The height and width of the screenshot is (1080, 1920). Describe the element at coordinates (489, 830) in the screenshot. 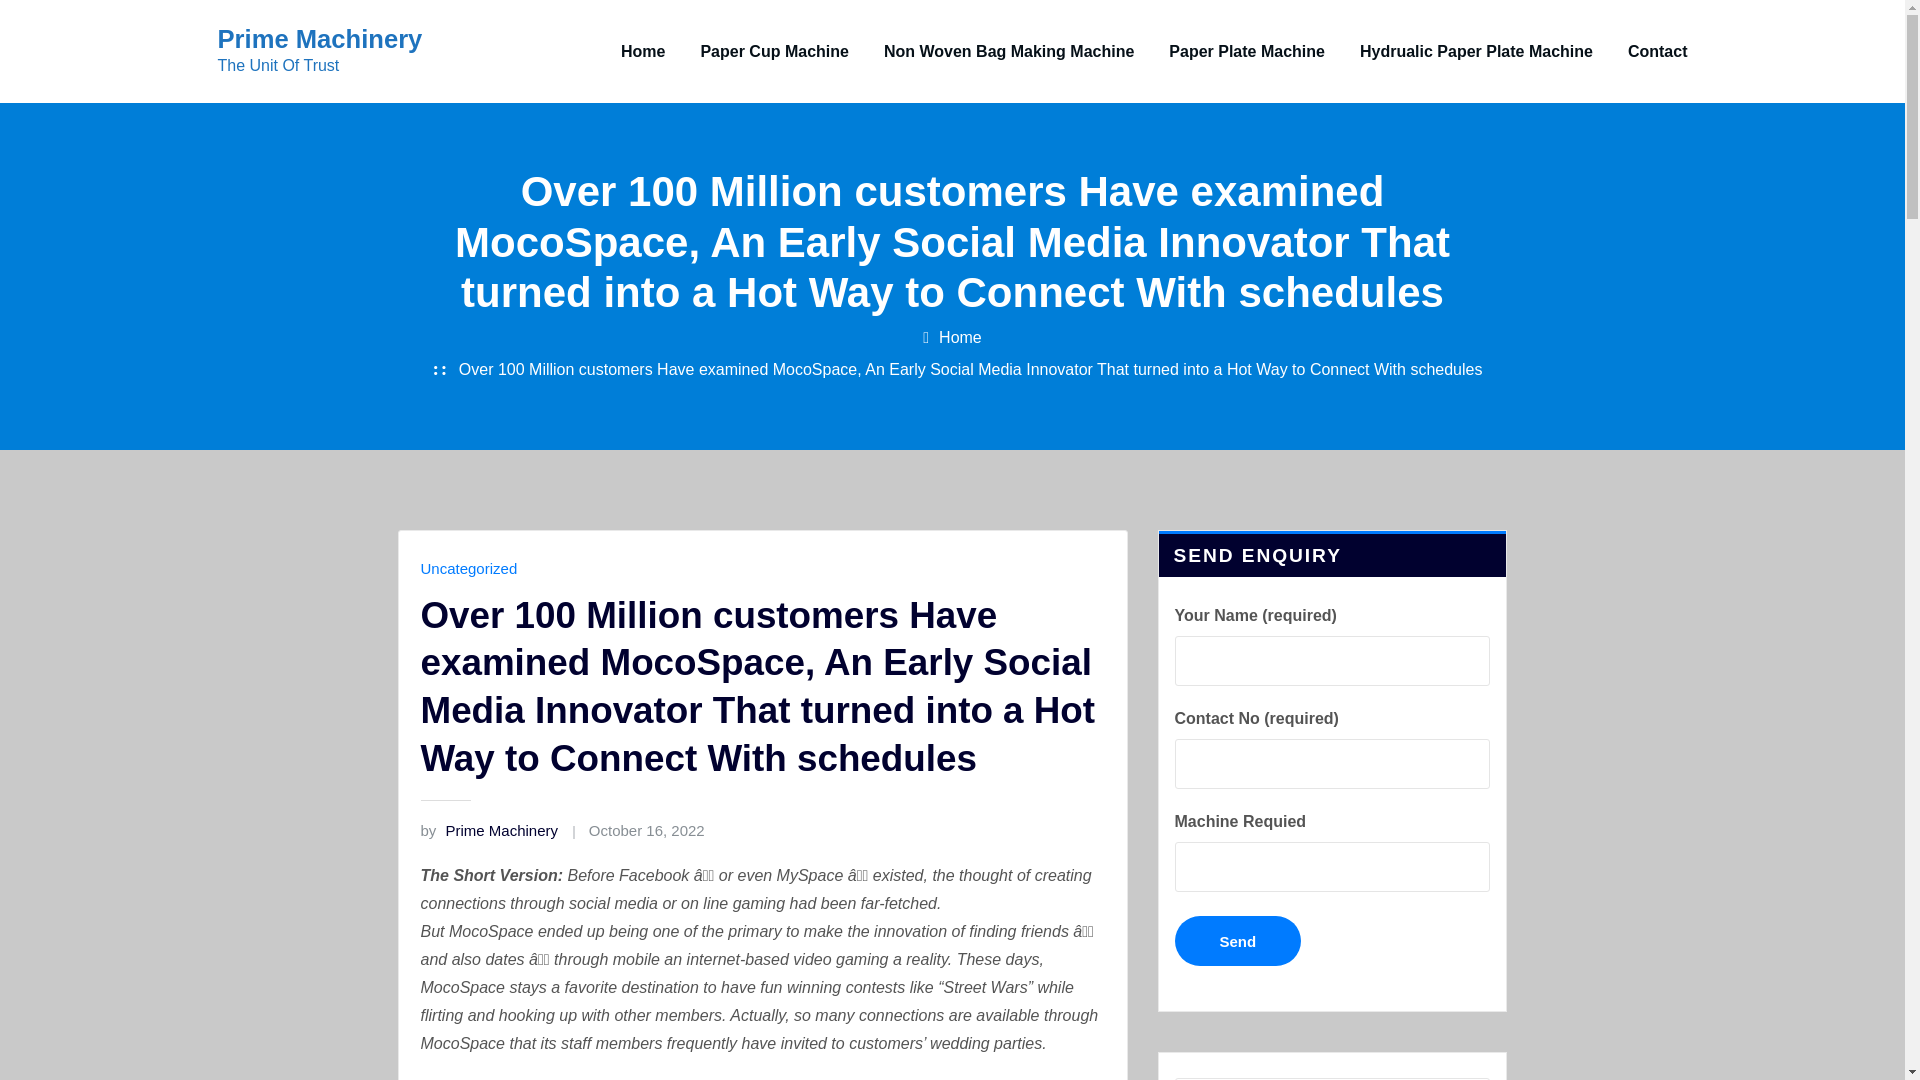

I see `by Prime Machinery` at that location.